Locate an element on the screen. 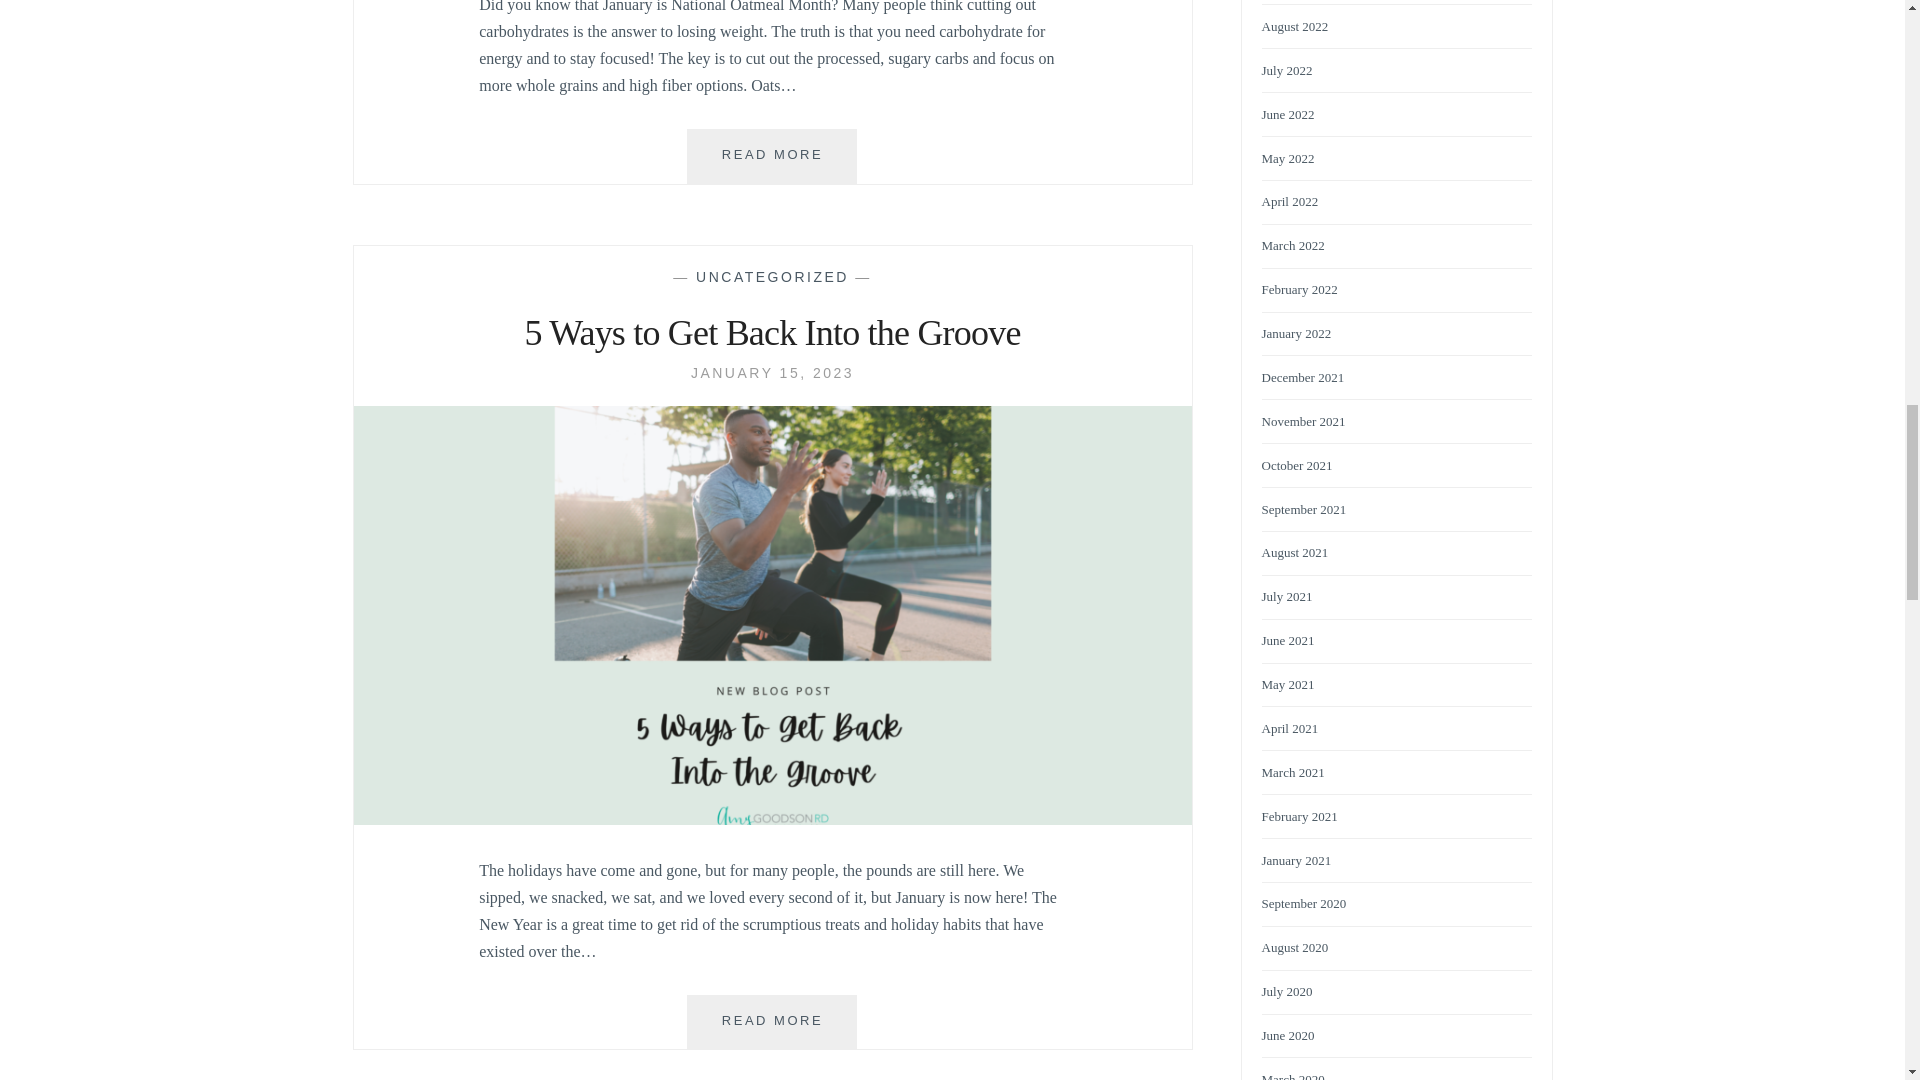 This screenshot has height=1080, width=1920. 5 Ways to Get Back Into the Groove is located at coordinates (772, 334).